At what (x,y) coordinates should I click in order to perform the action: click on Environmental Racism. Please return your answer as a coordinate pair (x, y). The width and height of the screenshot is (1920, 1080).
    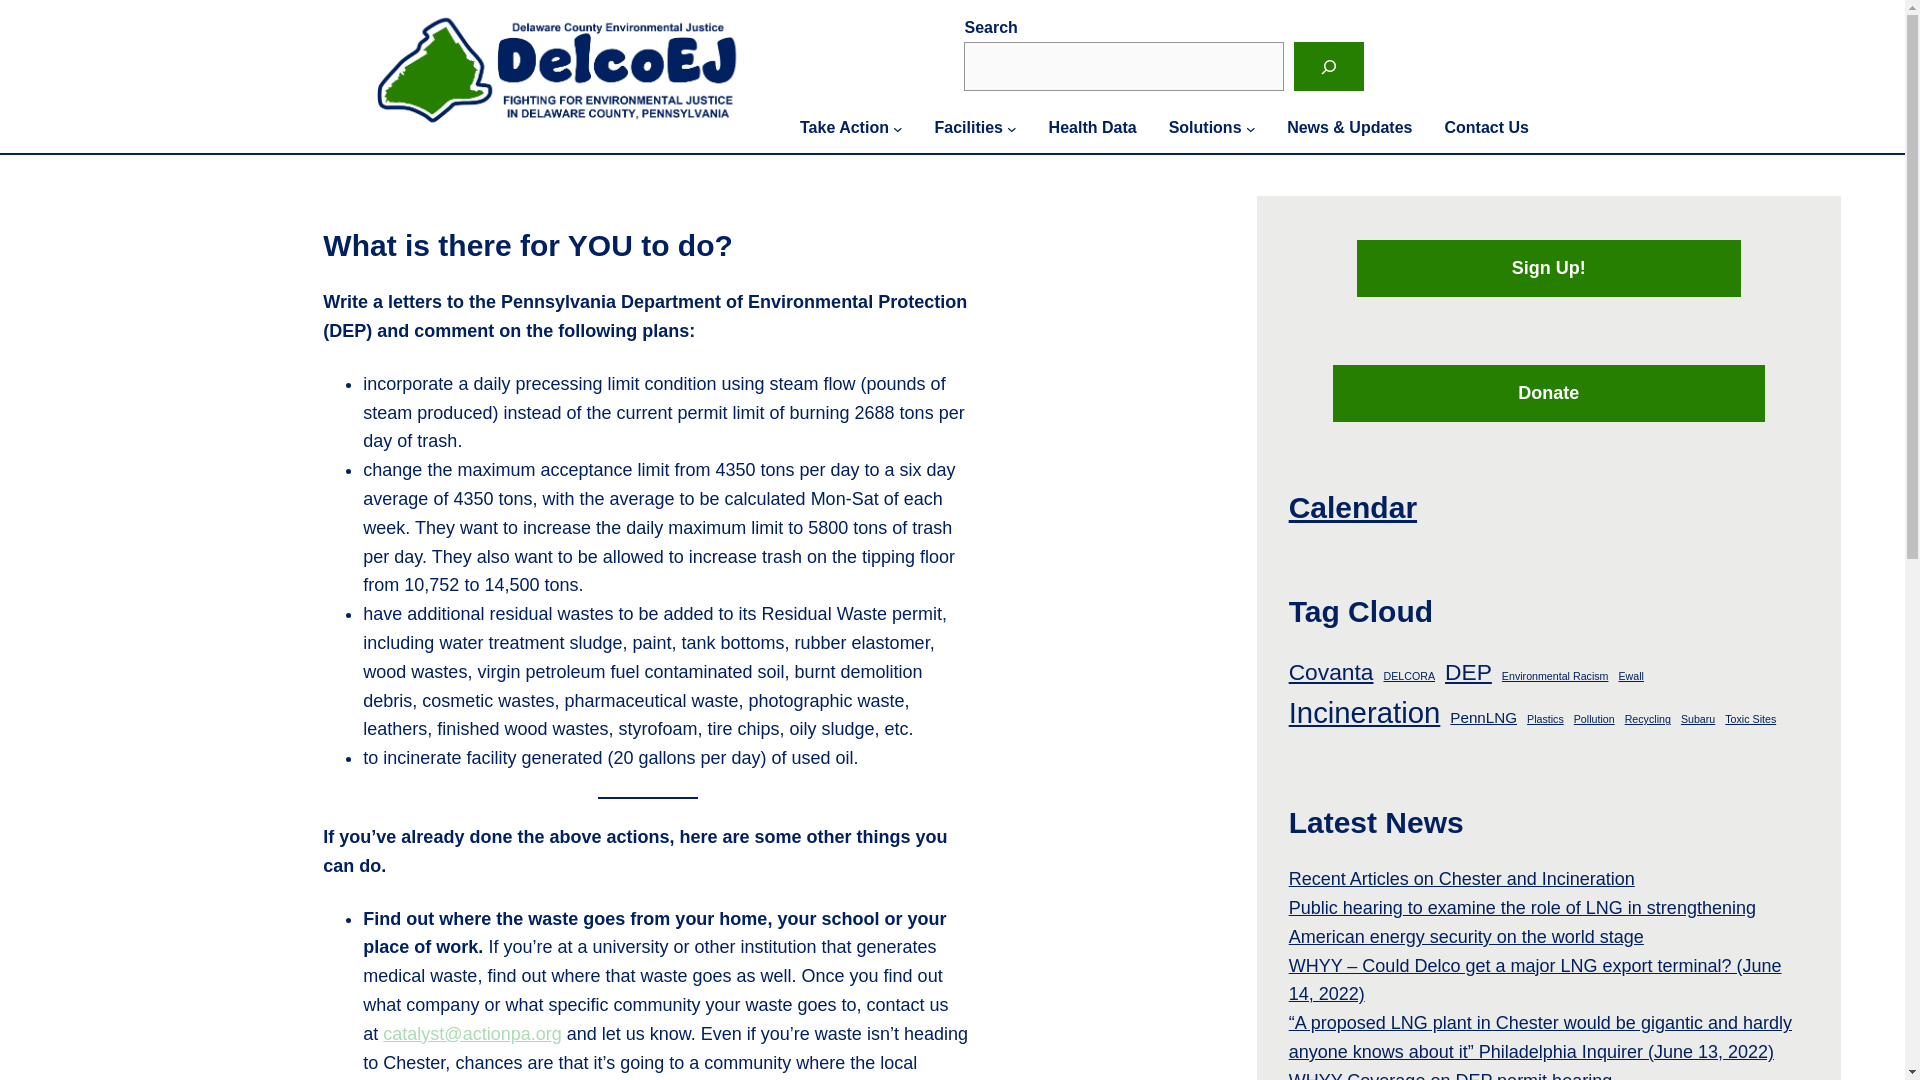
    Looking at the image, I should click on (1554, 676).